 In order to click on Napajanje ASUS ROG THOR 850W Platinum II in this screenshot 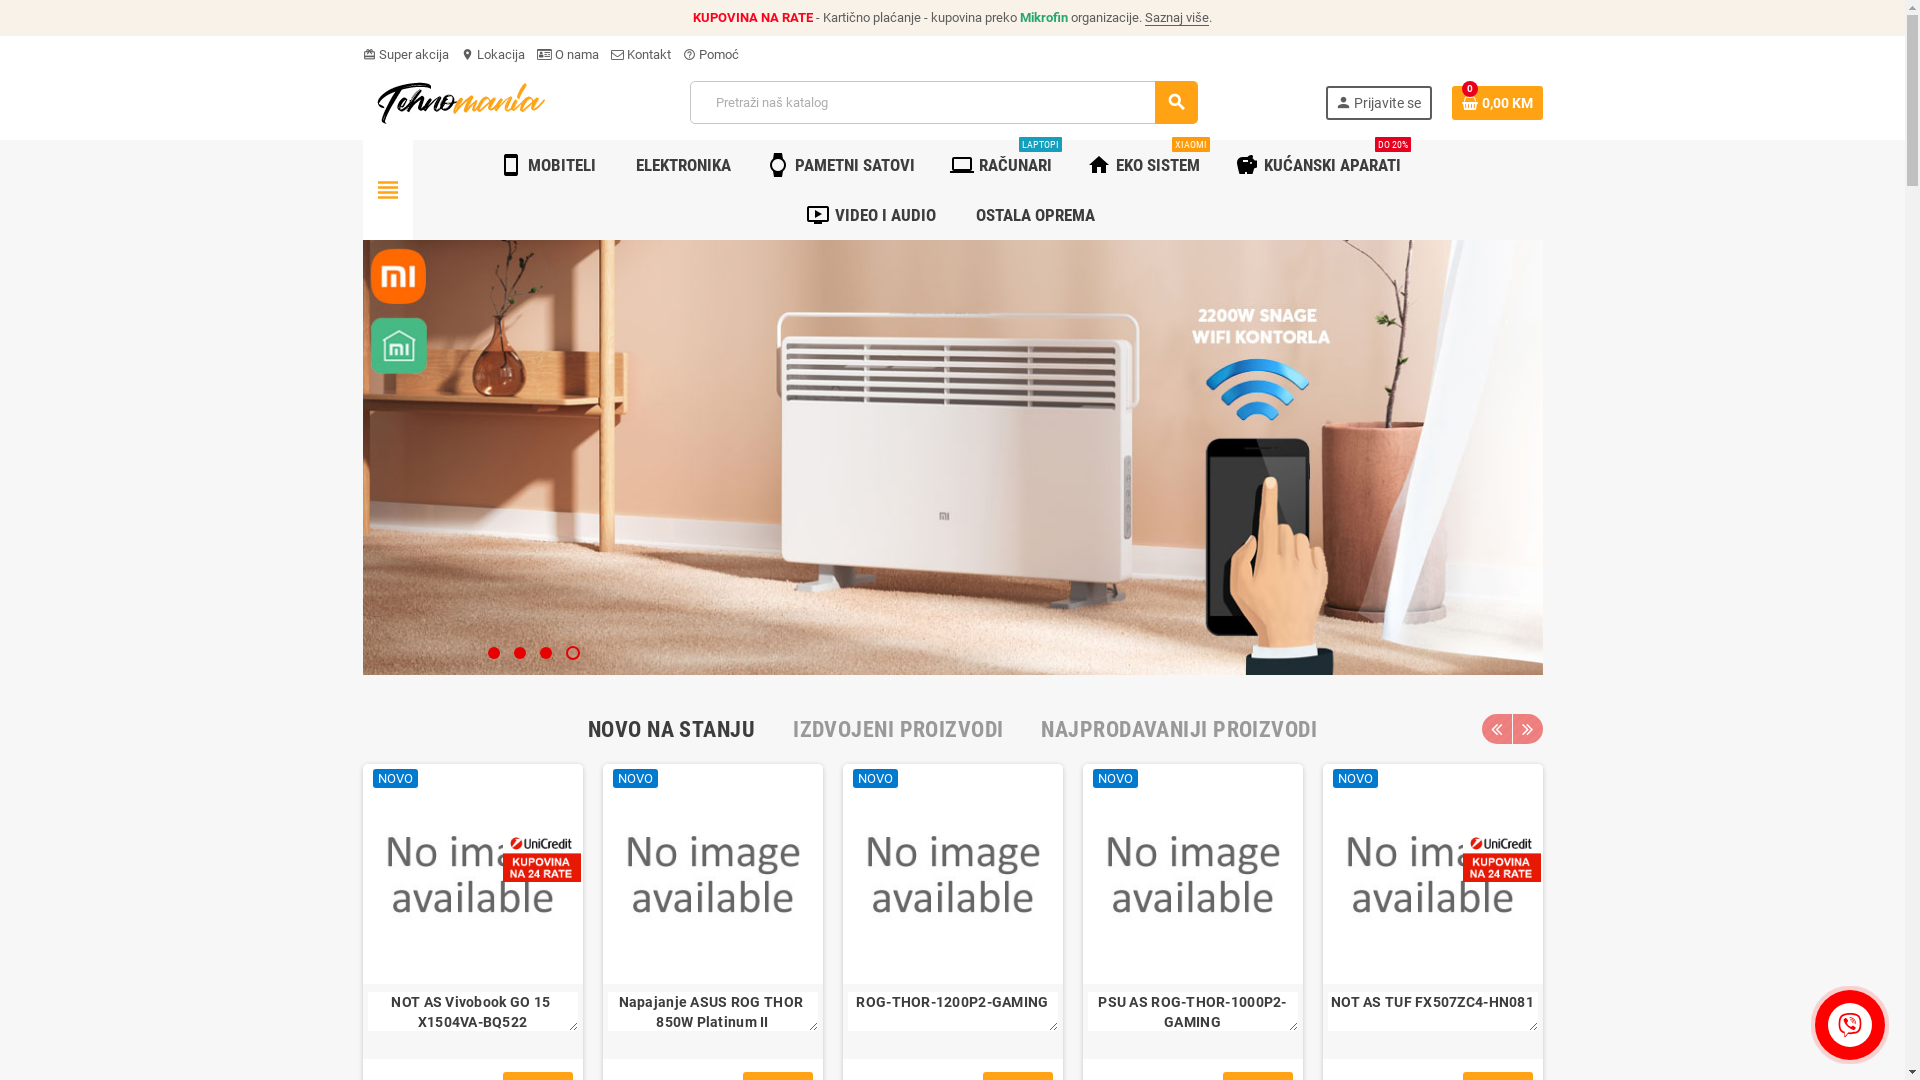, I will do `click(712, 874)`.